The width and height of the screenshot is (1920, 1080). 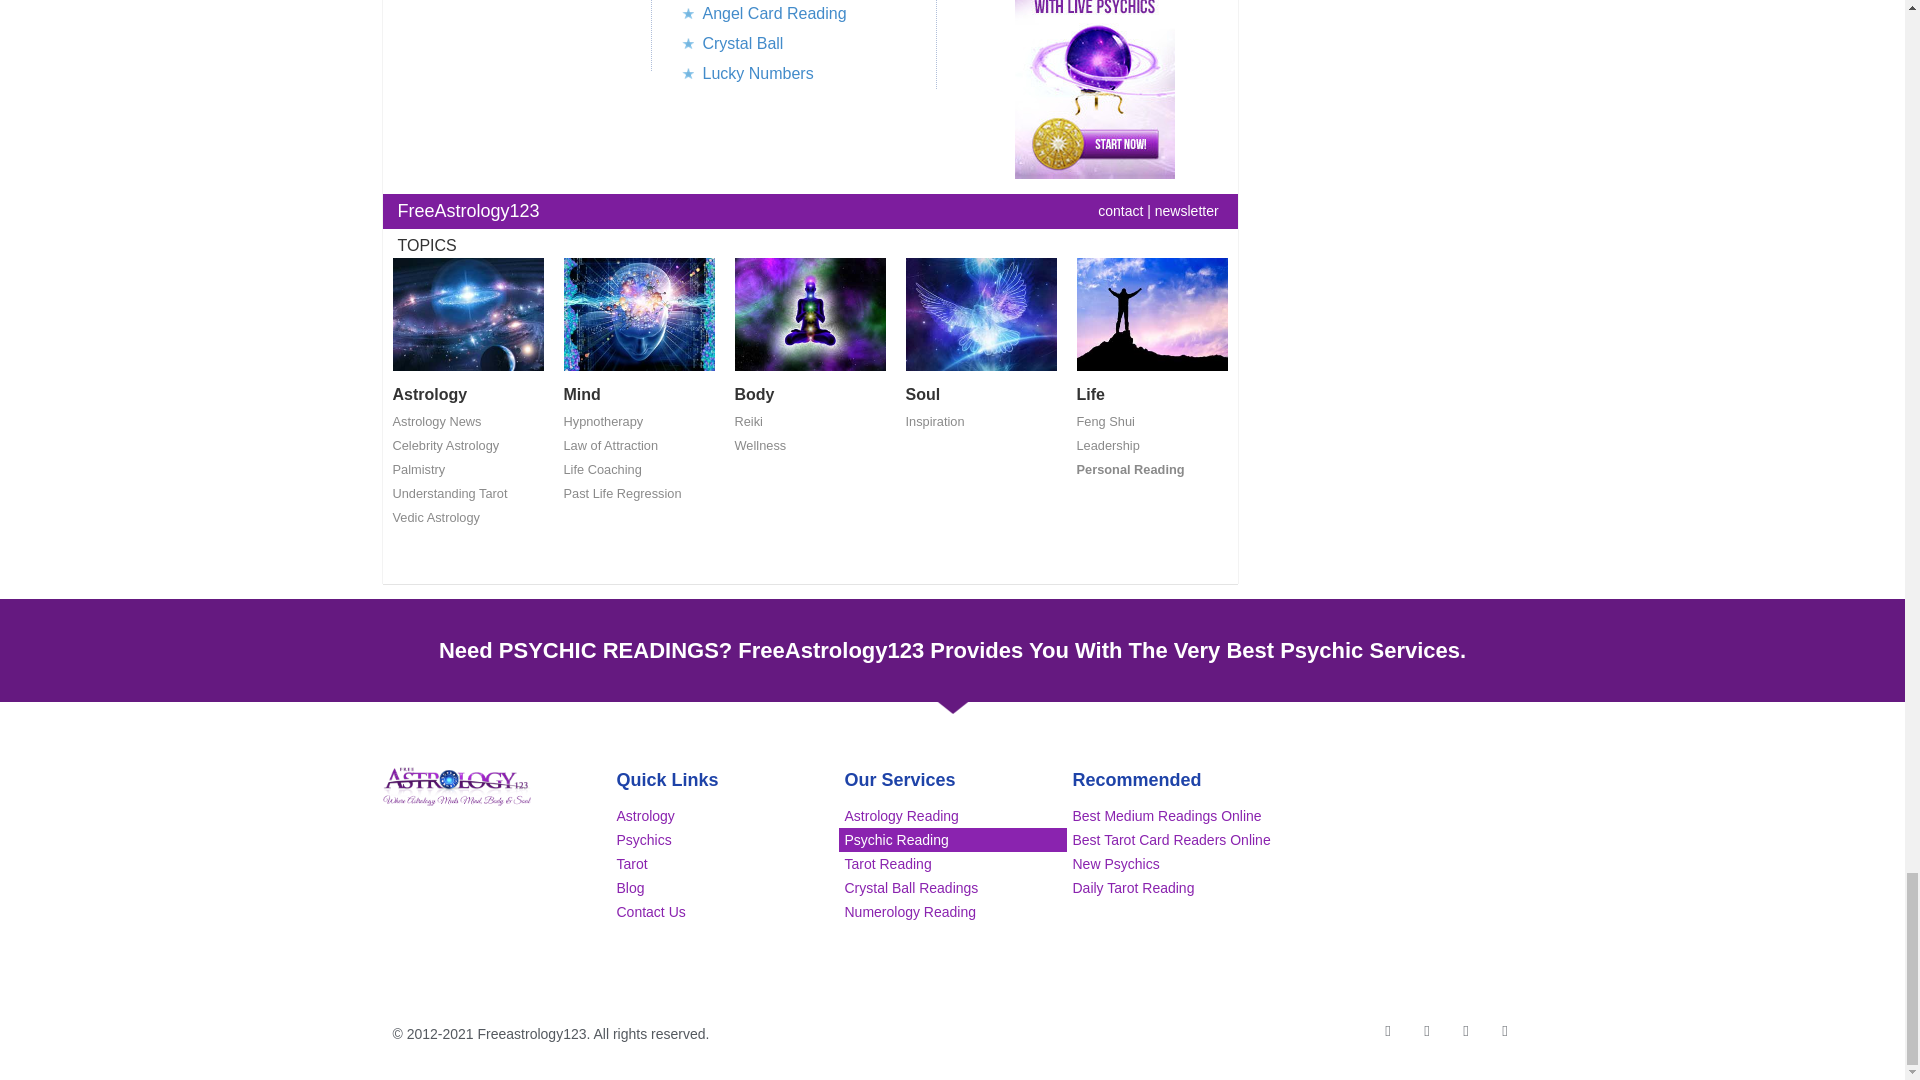 What do you see at coordinates (982, 320) in the screenshot?
I see `Soul Blog Posts` at bounding box center [982, 320].